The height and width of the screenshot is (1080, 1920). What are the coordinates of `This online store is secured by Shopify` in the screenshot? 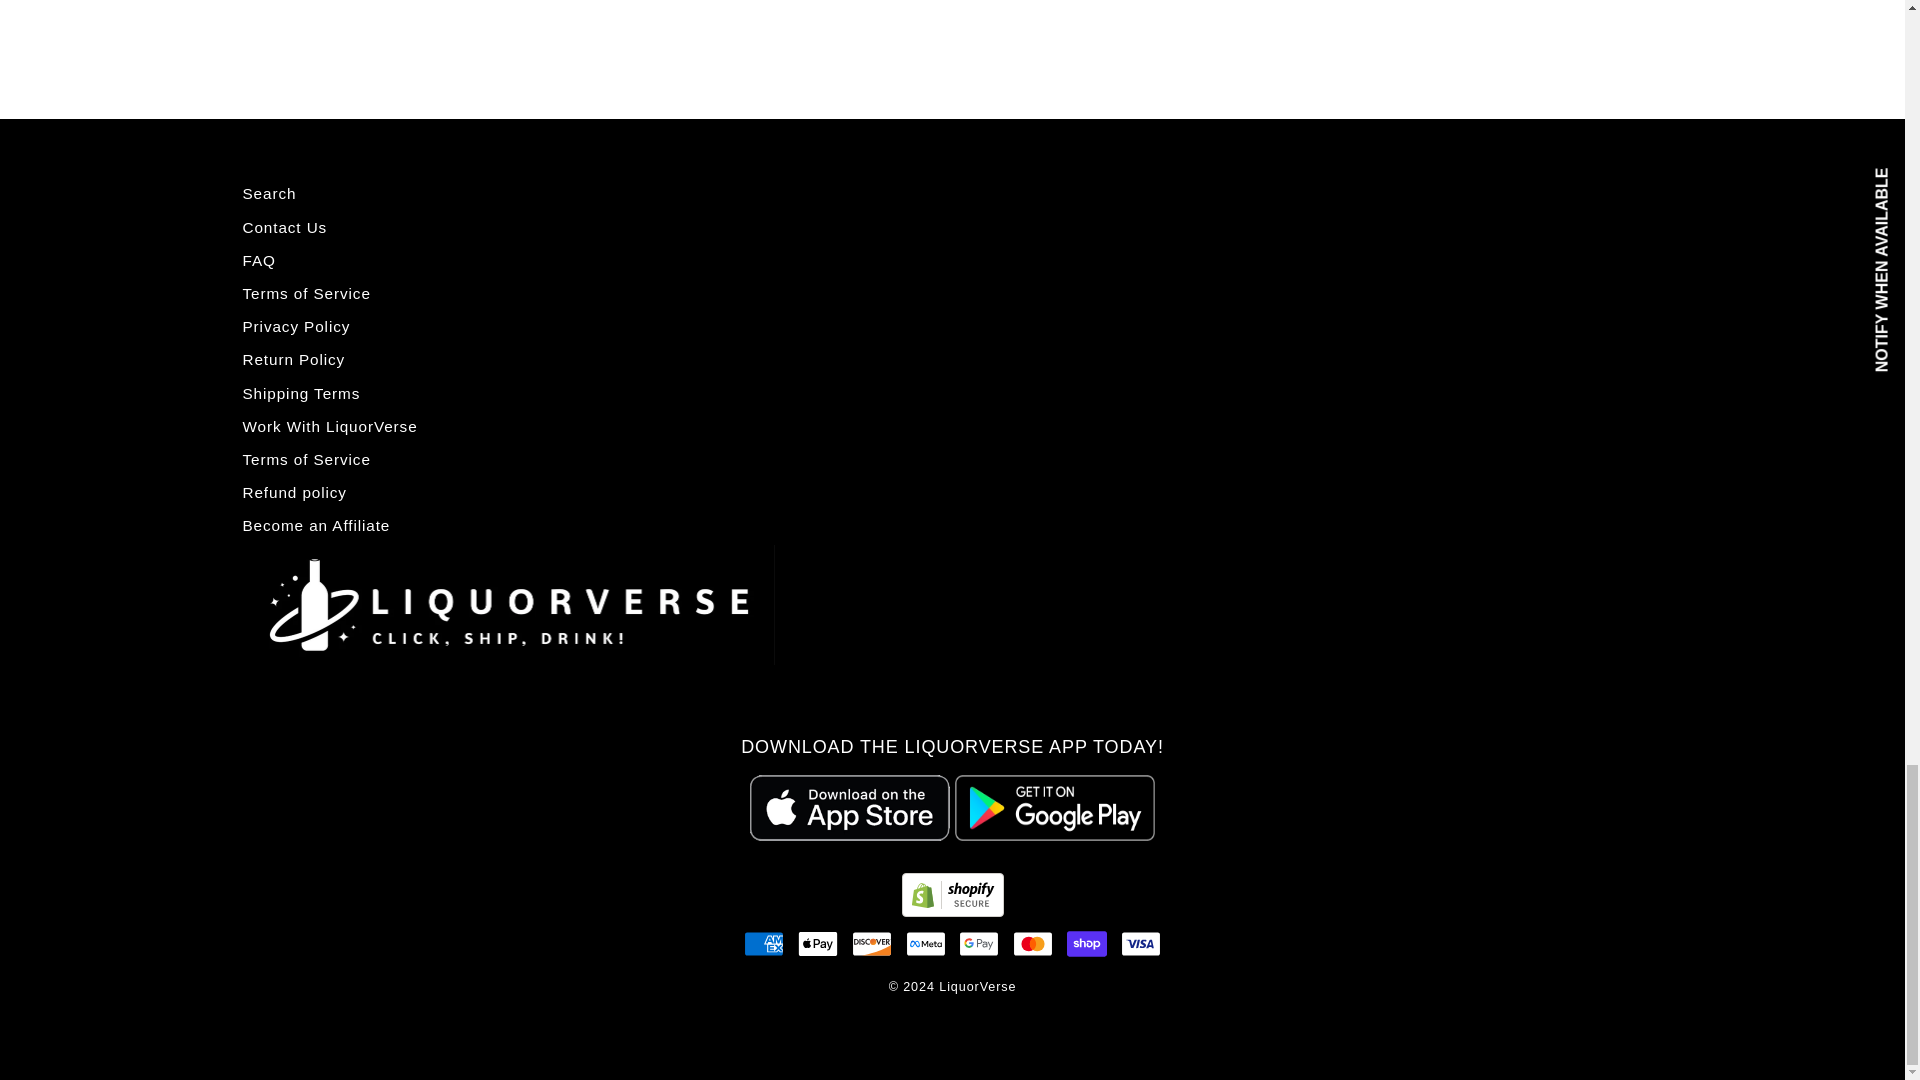 It's located at (953, 910).